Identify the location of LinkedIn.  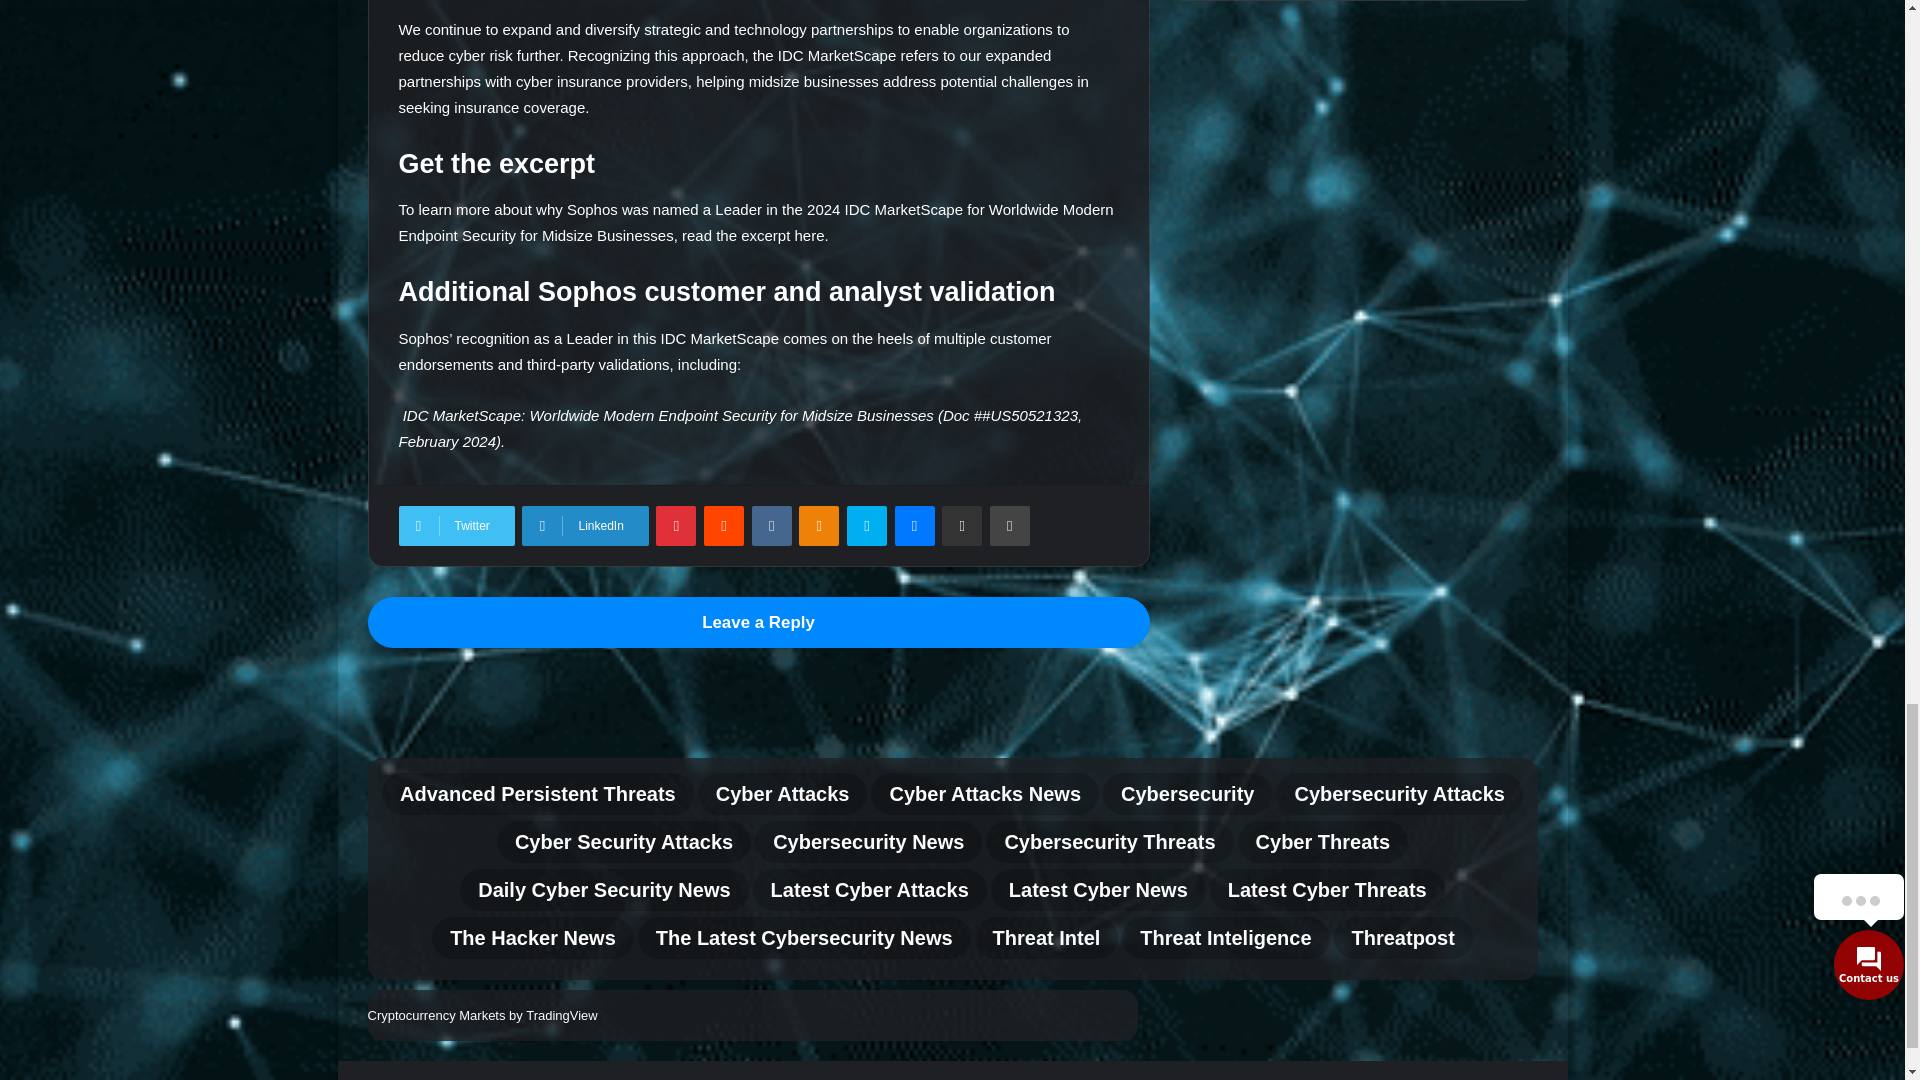
(585, 526).